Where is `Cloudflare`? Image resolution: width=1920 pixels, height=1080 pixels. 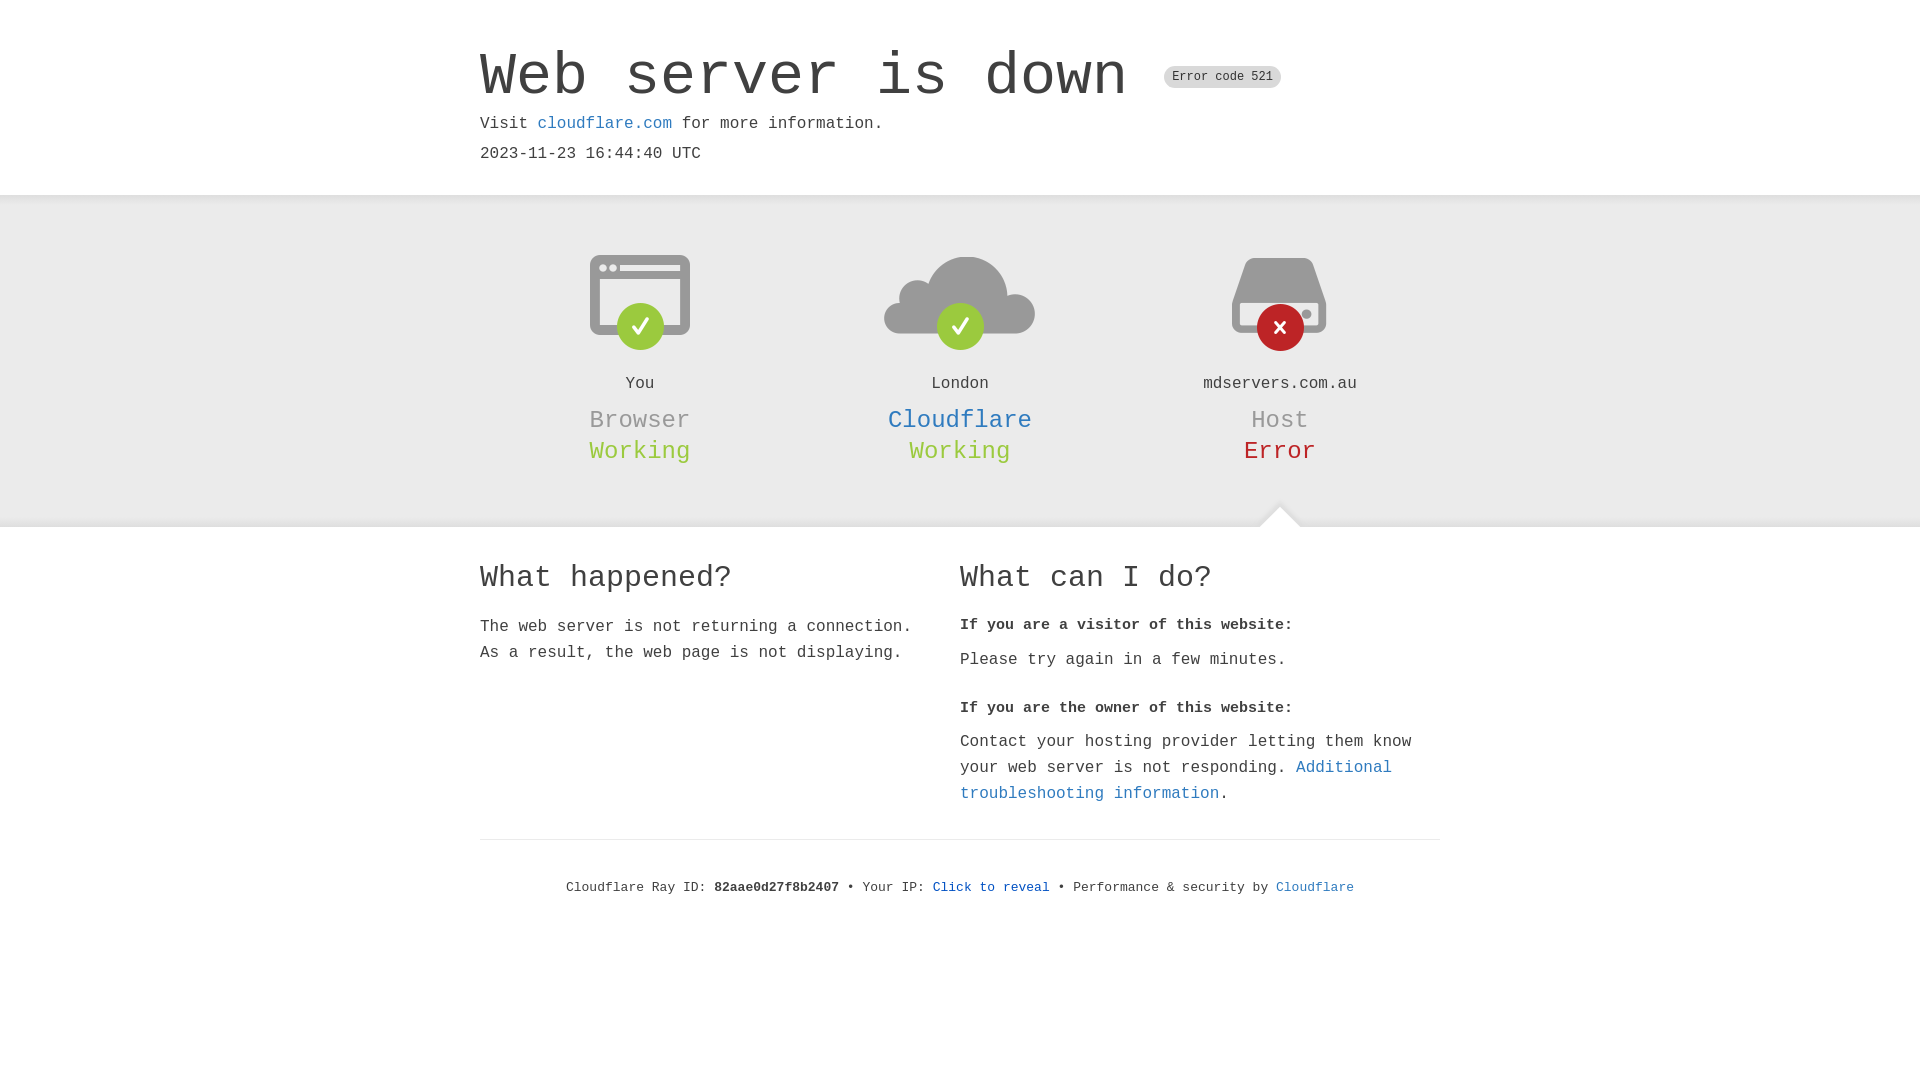
Cloudflare is located at coordinates (960, 420).